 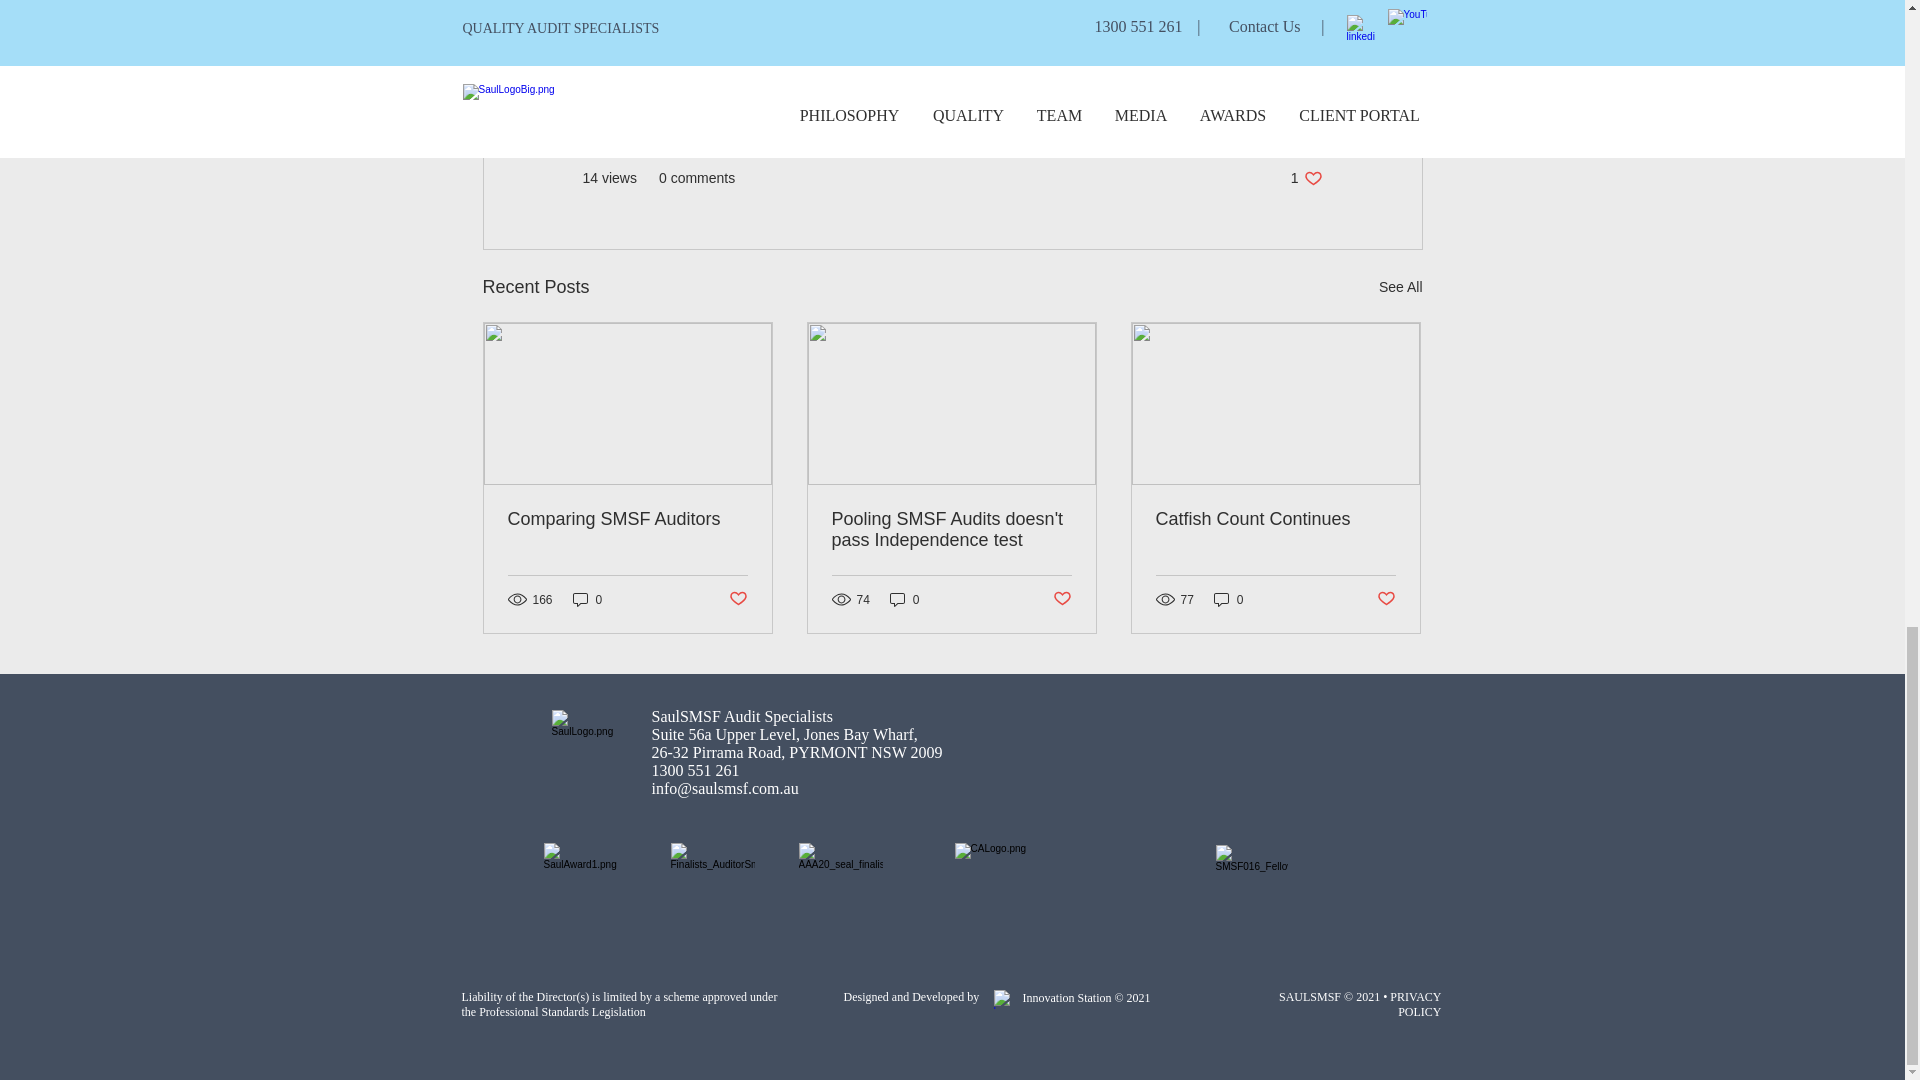 I want to click on Post not marked as liked, so click(x=1386, y=599).